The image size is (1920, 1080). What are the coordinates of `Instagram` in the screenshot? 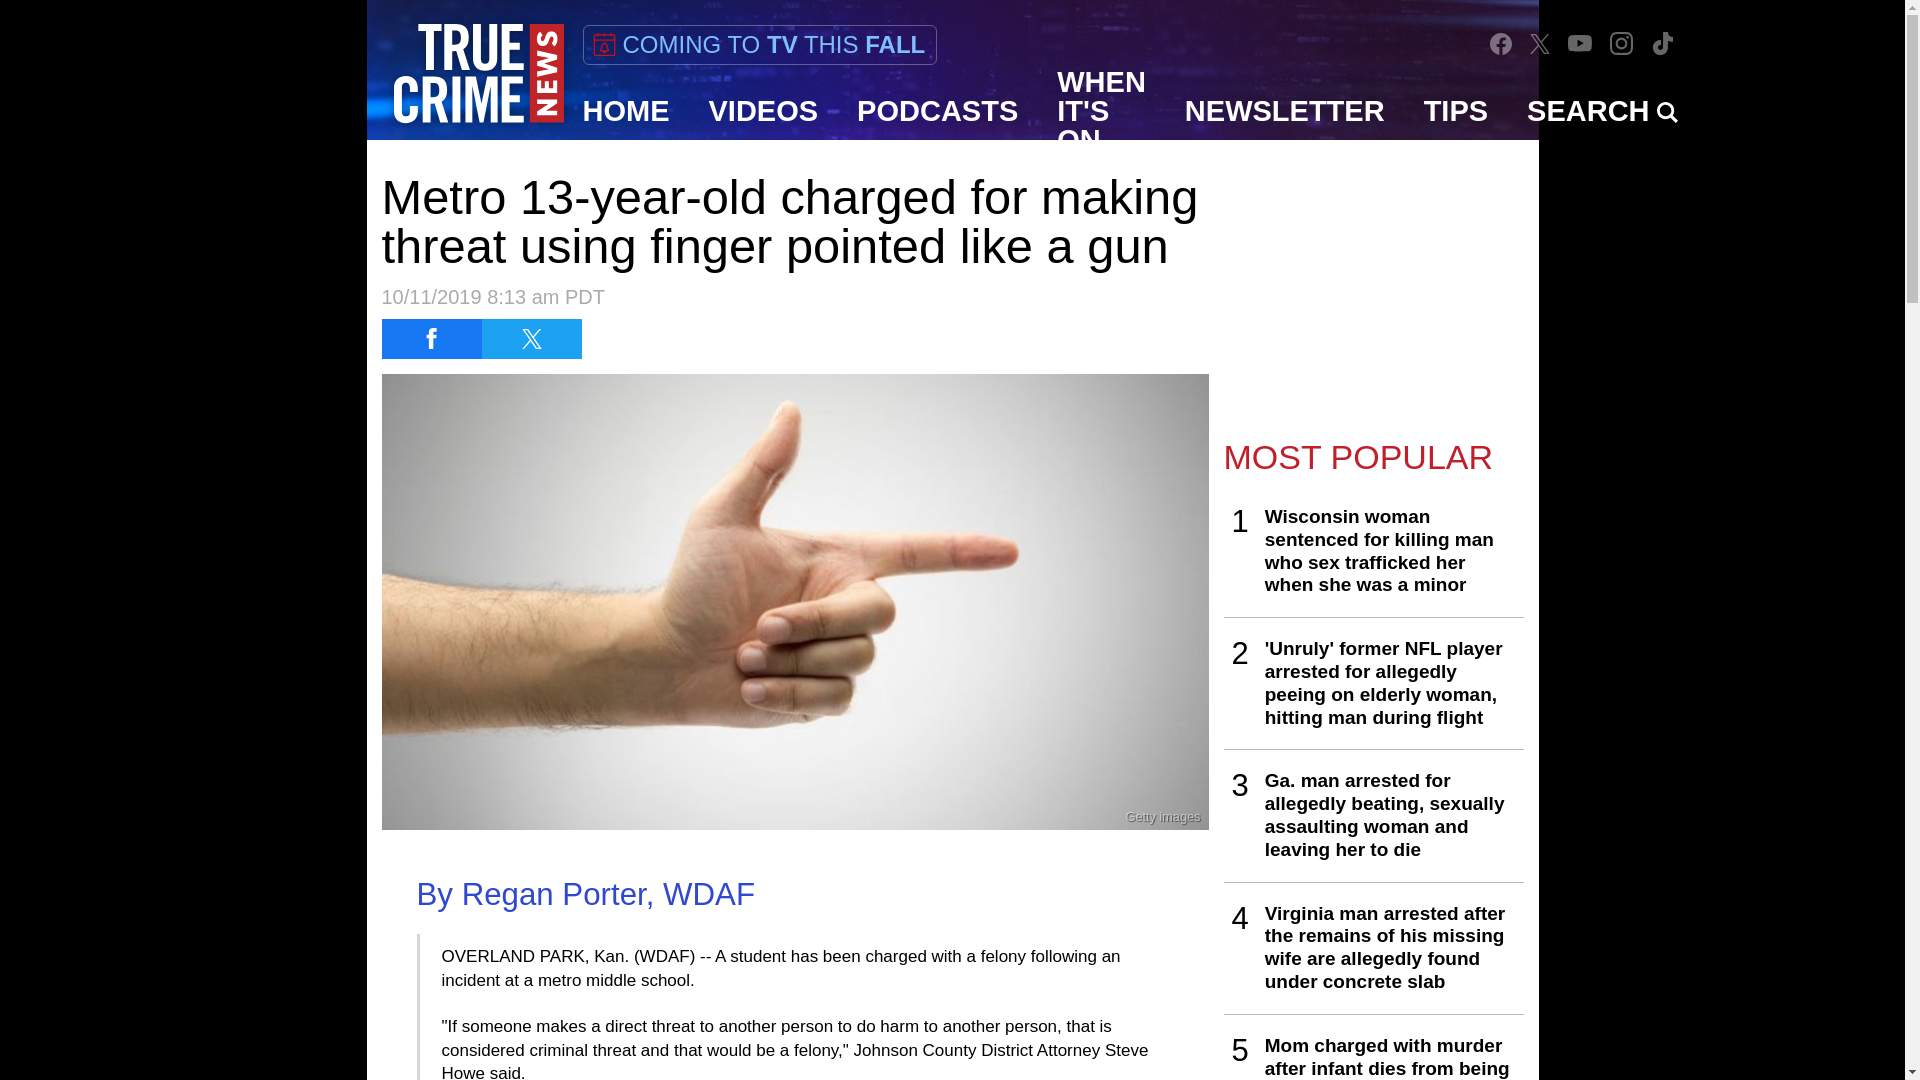 It's located at (1621, 42).